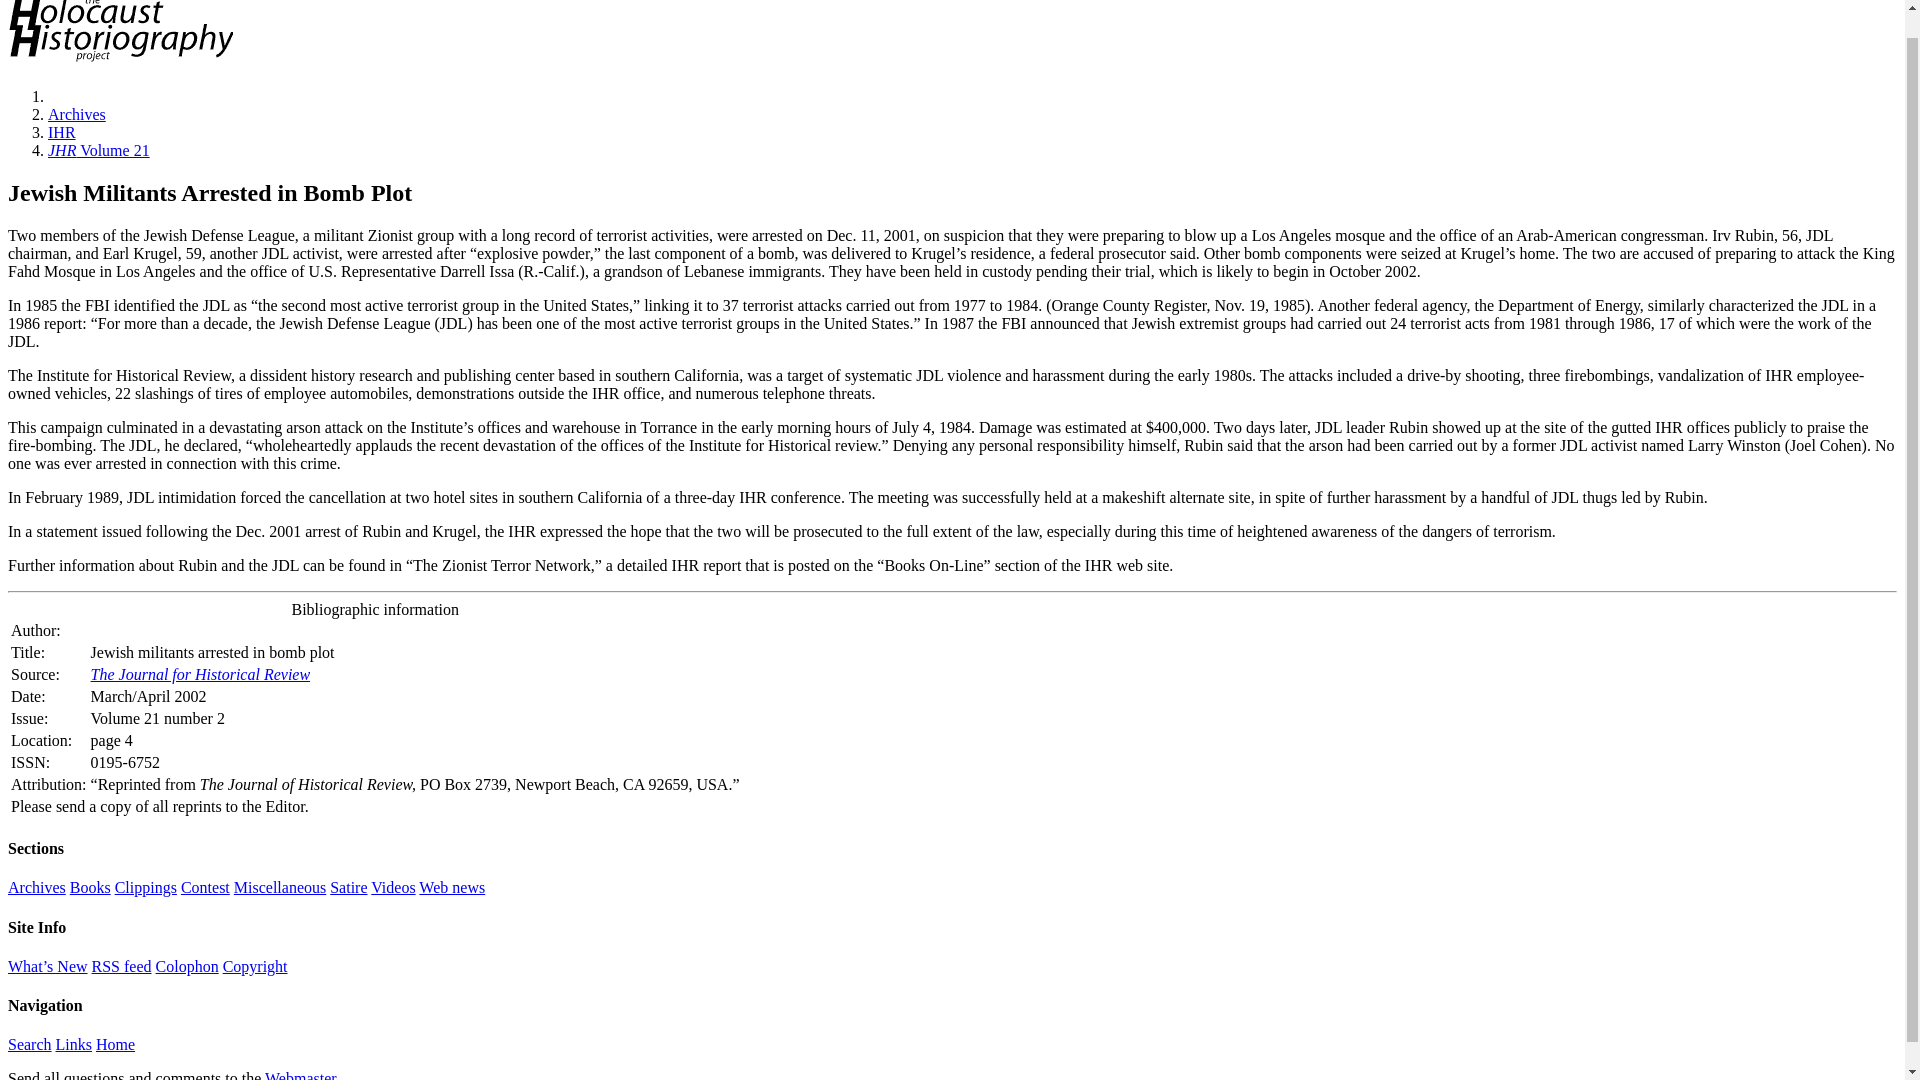 The height and width of the screenshot is (1080, 1920). I want to click on RSS feed, so click(122, 966).